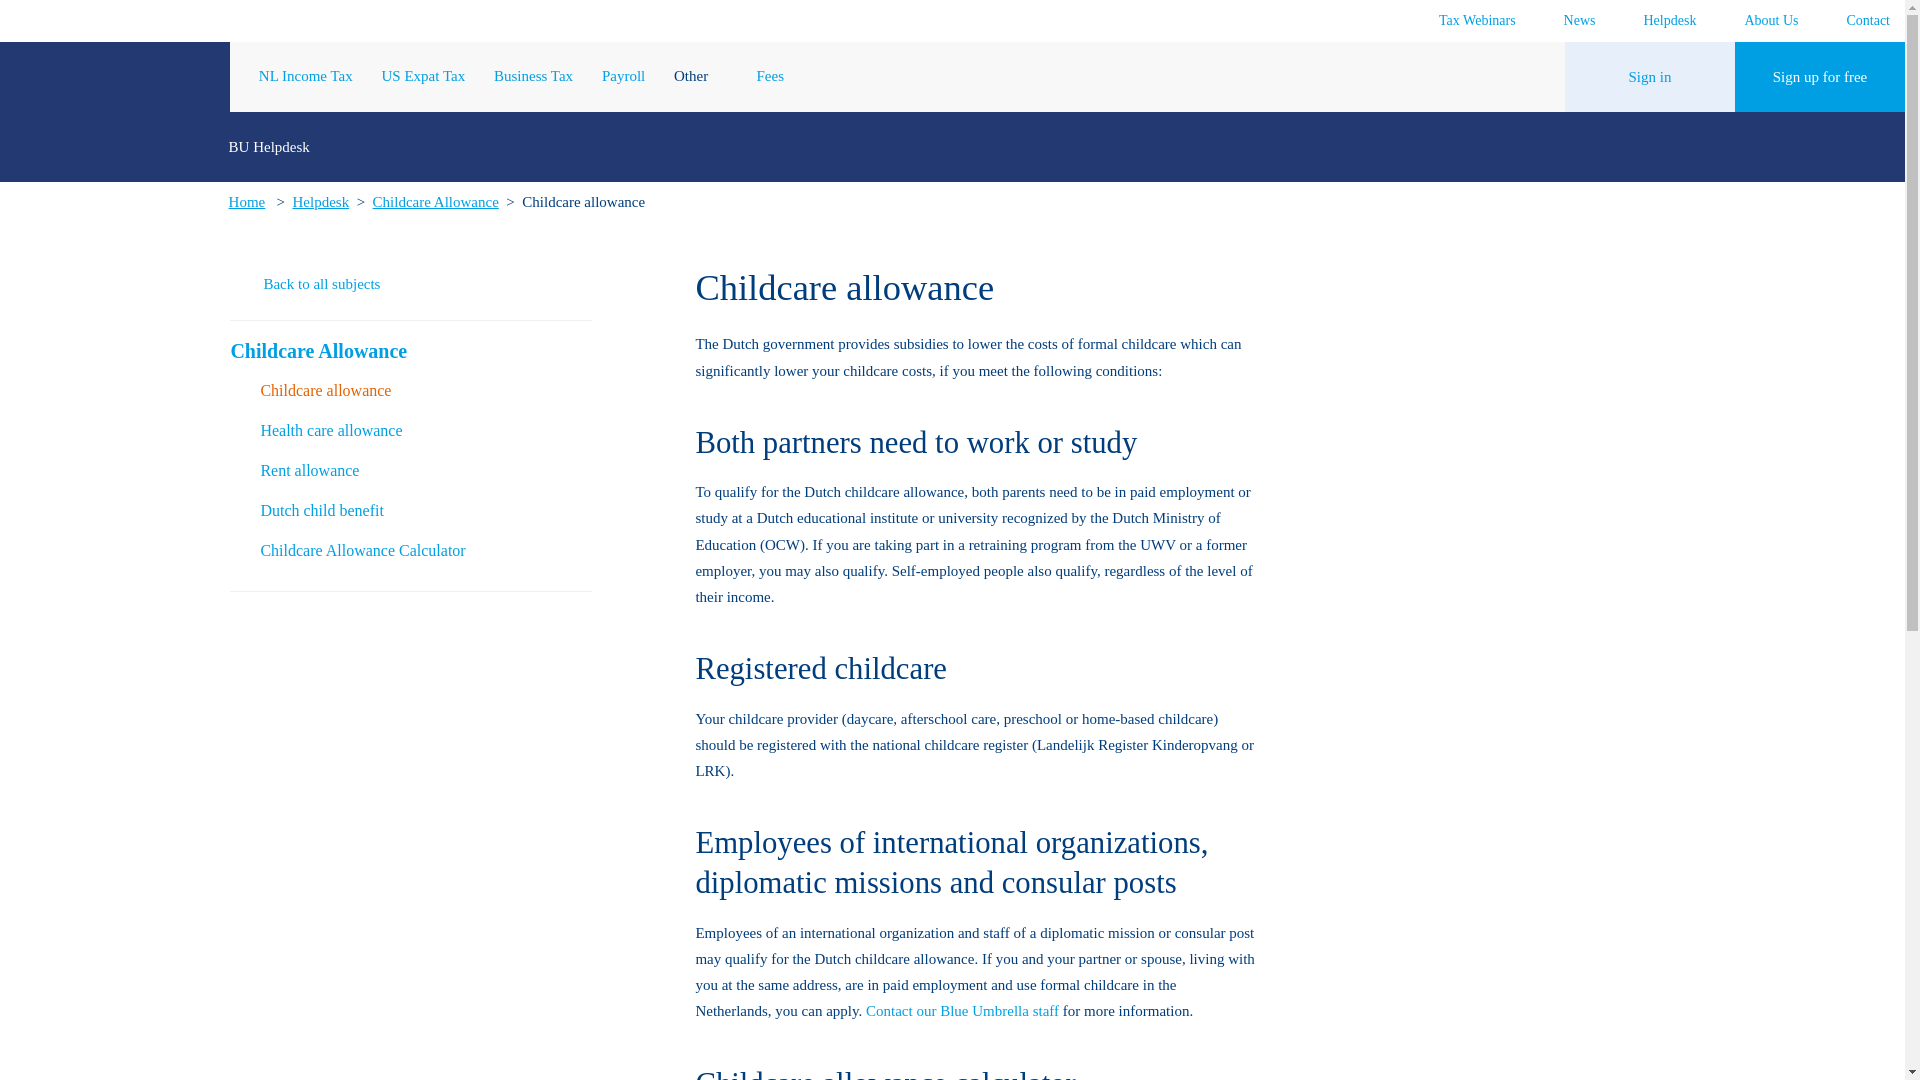  Describe the element at coordinates (404, 350) in the screenshot. I see `Childcare Allowance` at that location.